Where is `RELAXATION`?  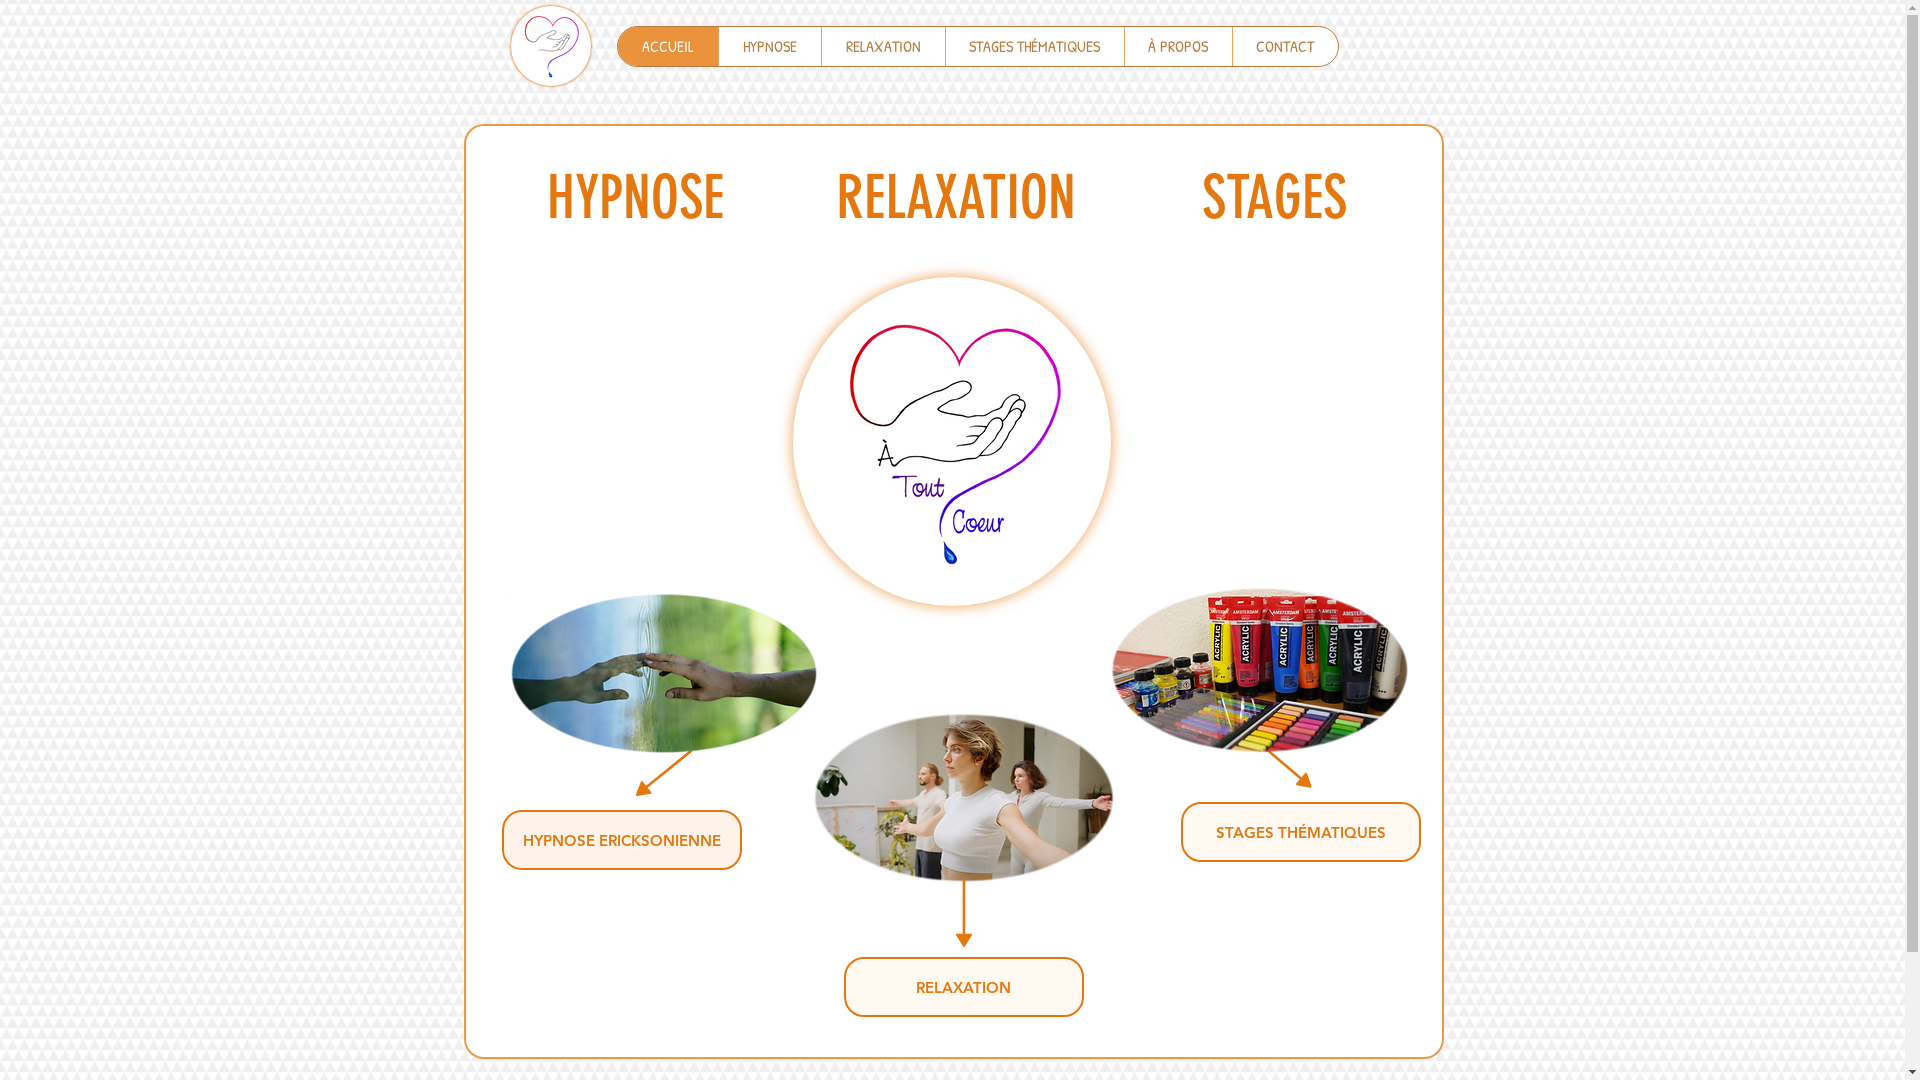
RELAXATION is located at coordinates (963, 198).